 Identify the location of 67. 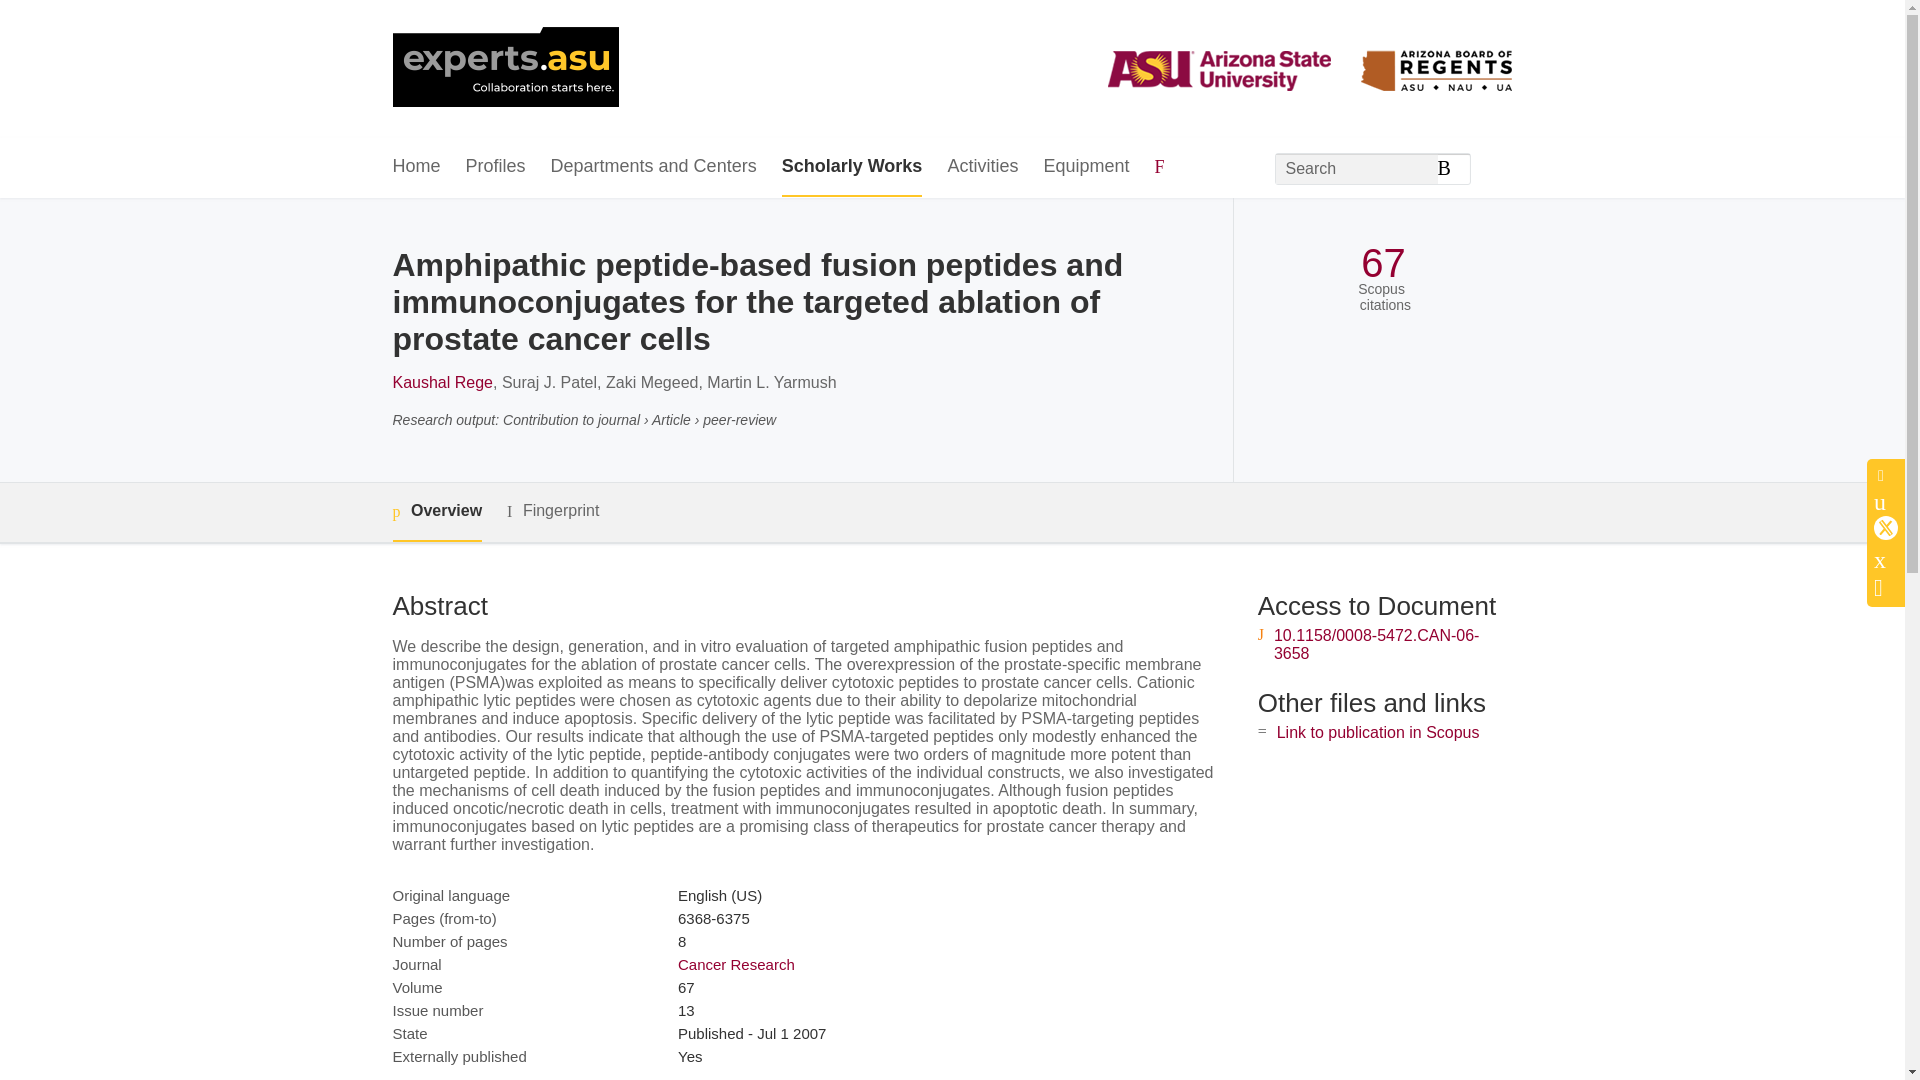
(1383, 263).